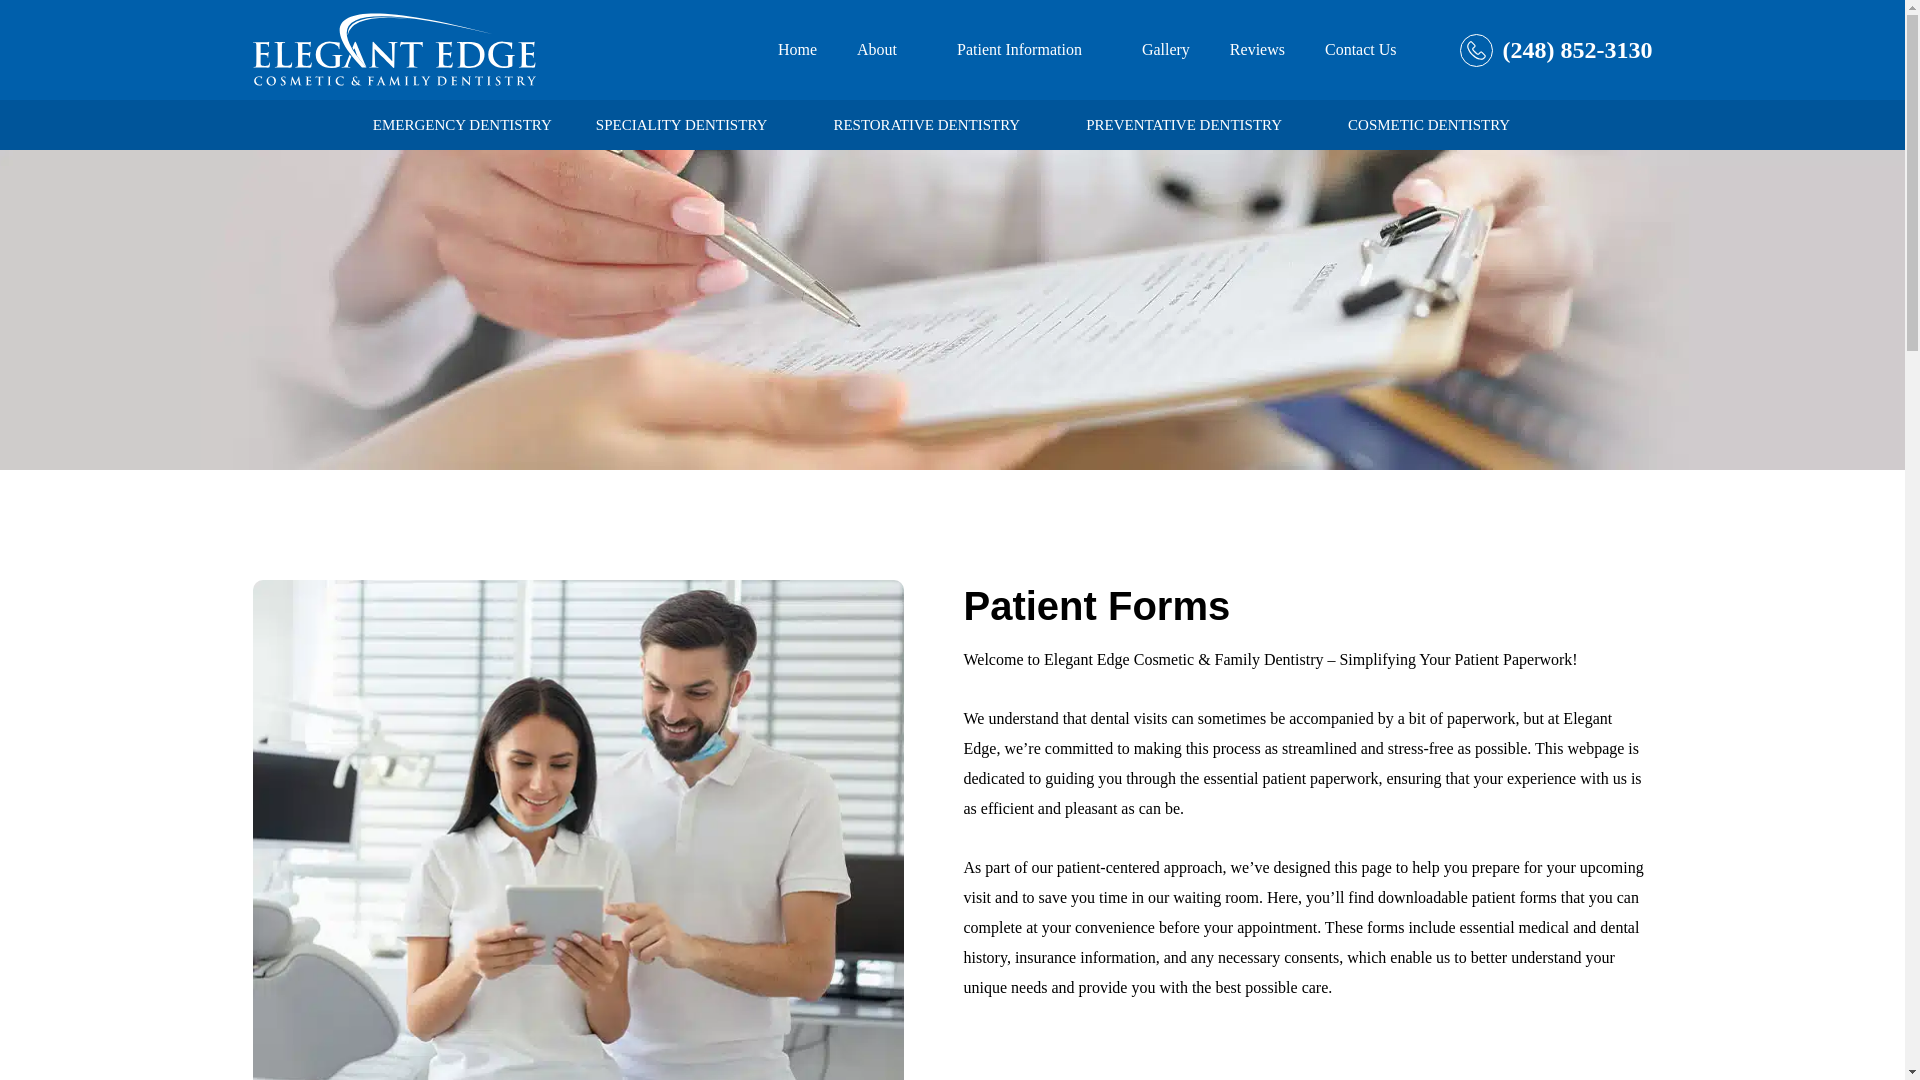 The height and width of the screenshot is (1080, 1920). I want to click on About, so click(886, 50).